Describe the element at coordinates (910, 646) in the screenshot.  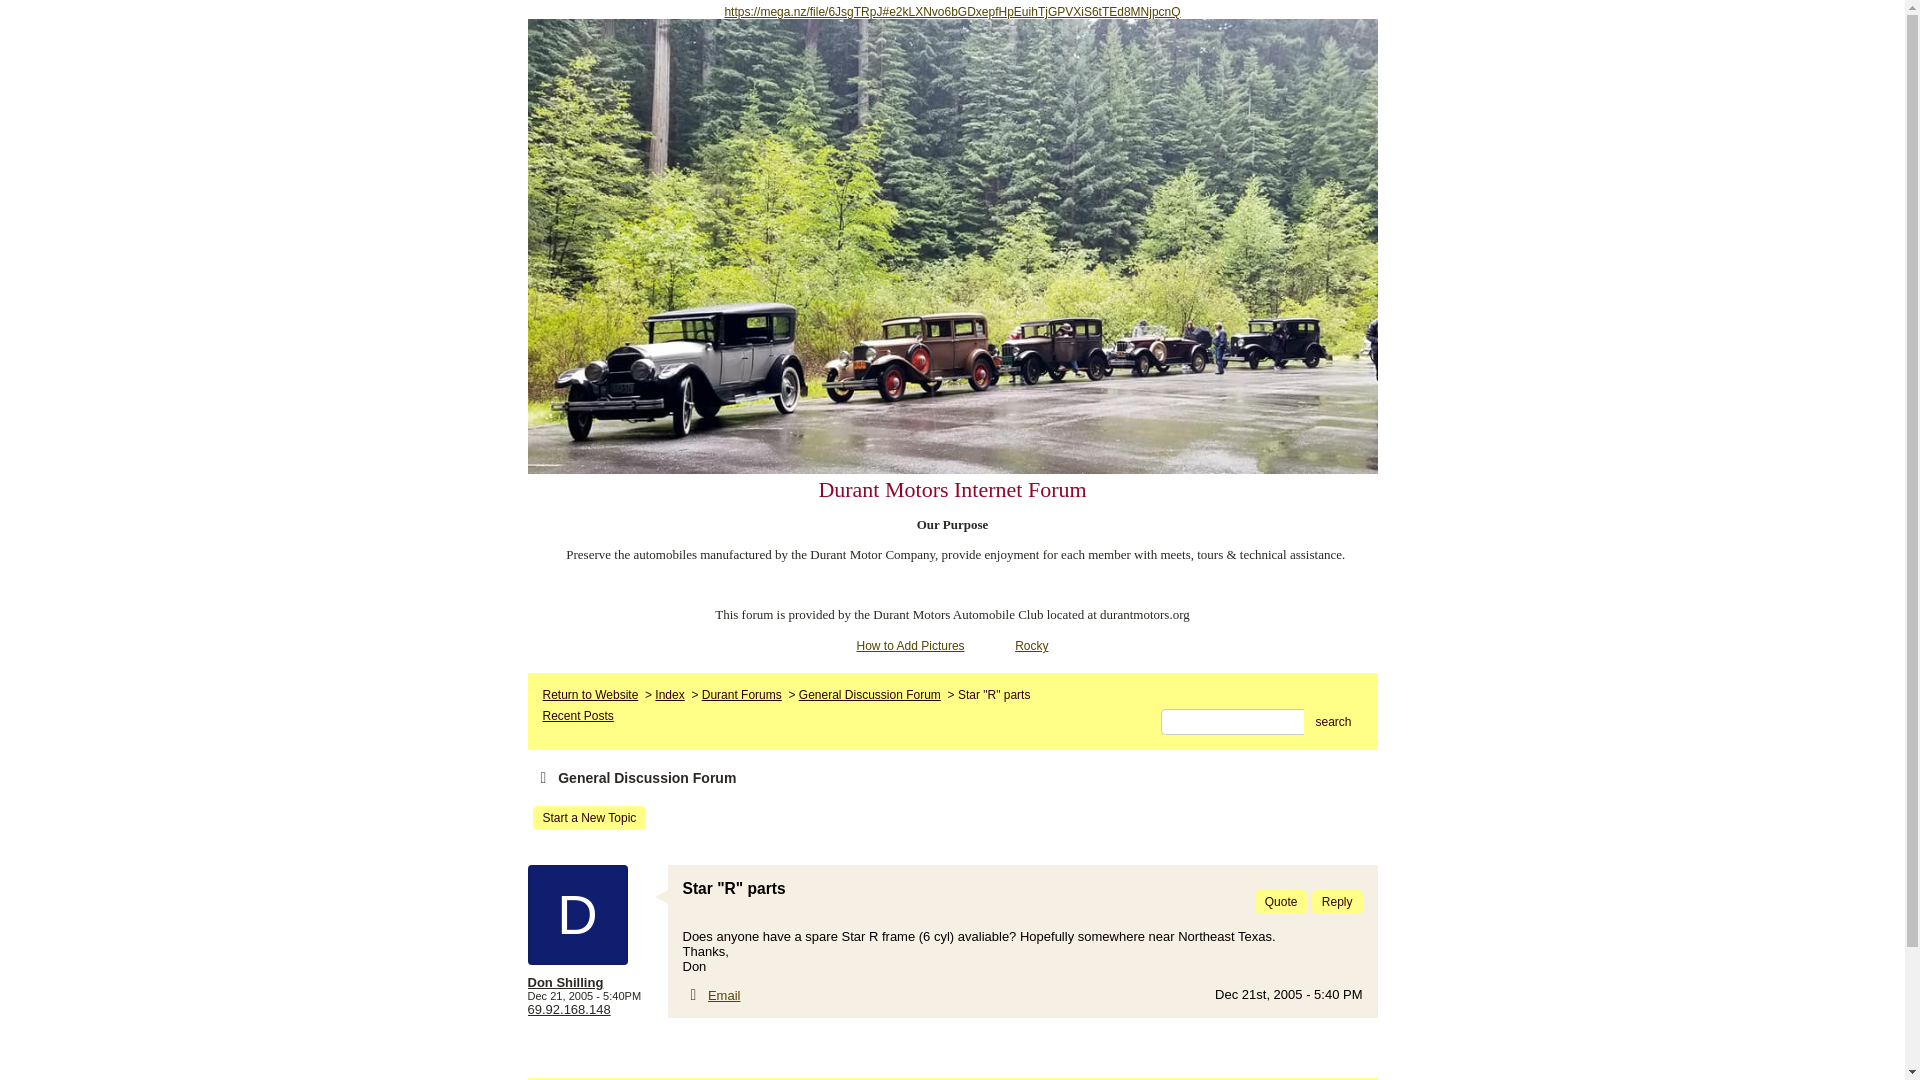
I see `How to Add Pictures` at that location.